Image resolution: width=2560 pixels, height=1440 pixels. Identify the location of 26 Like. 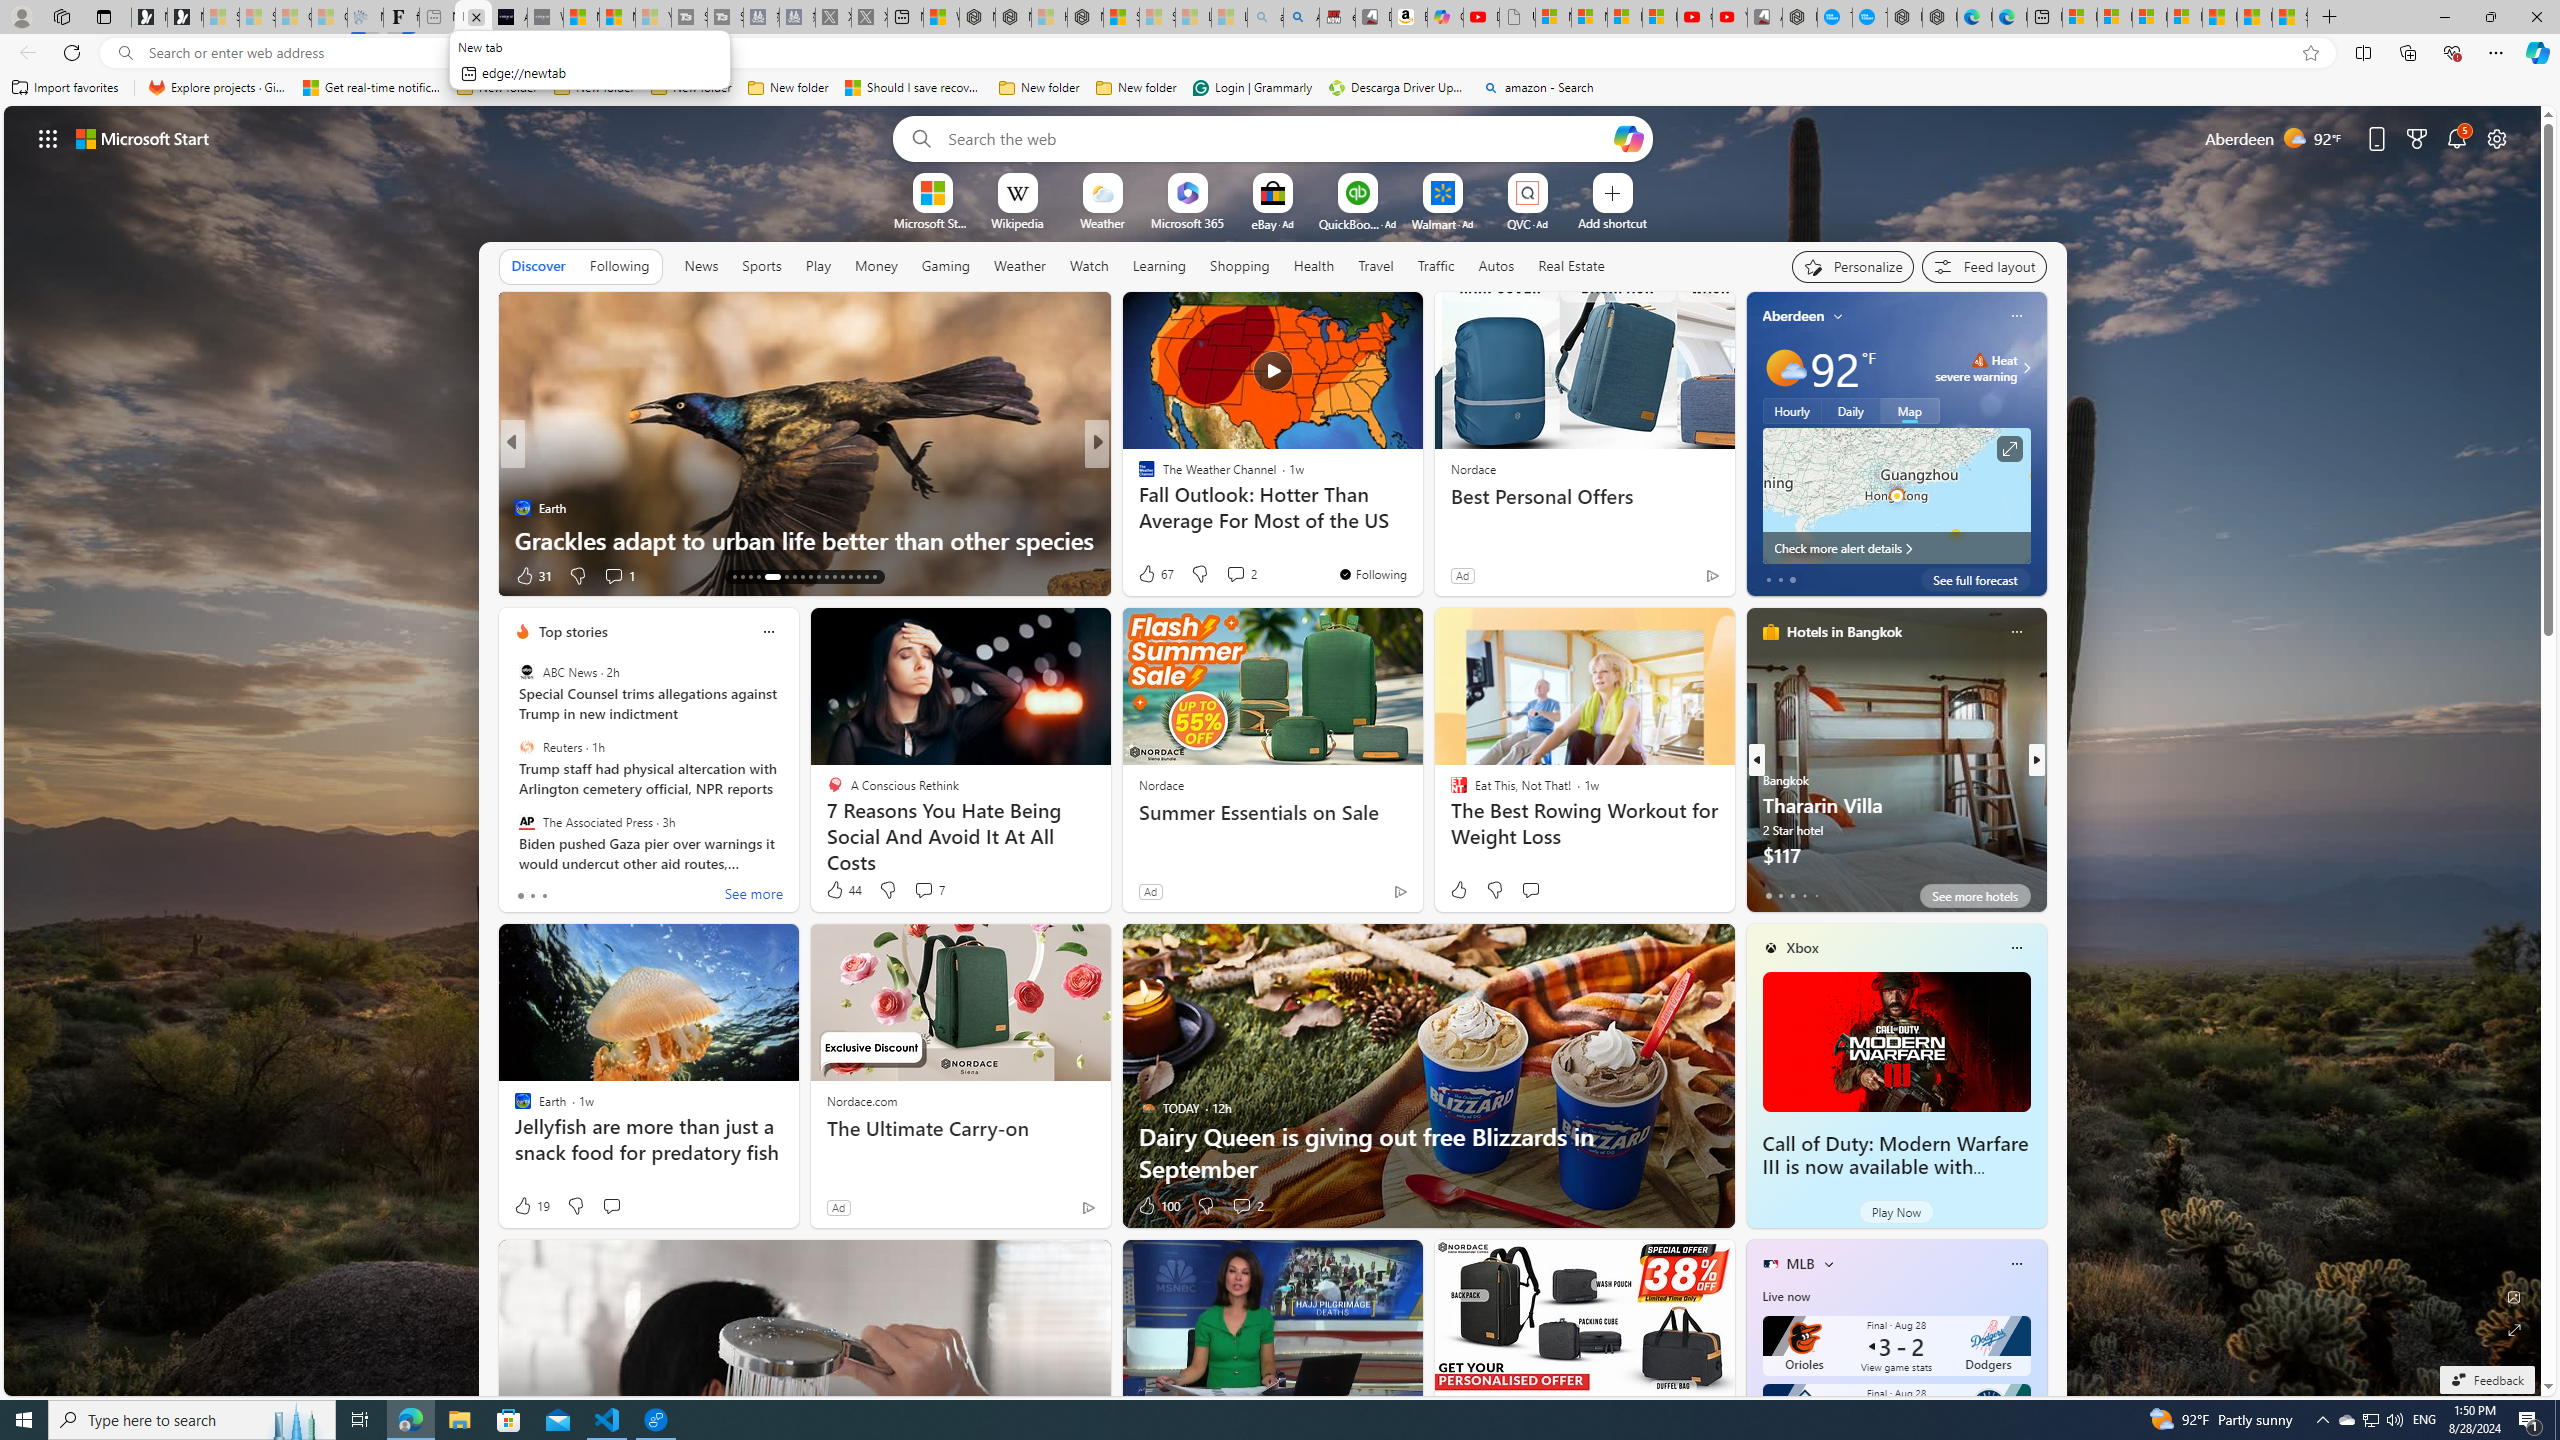
(1148, 576).